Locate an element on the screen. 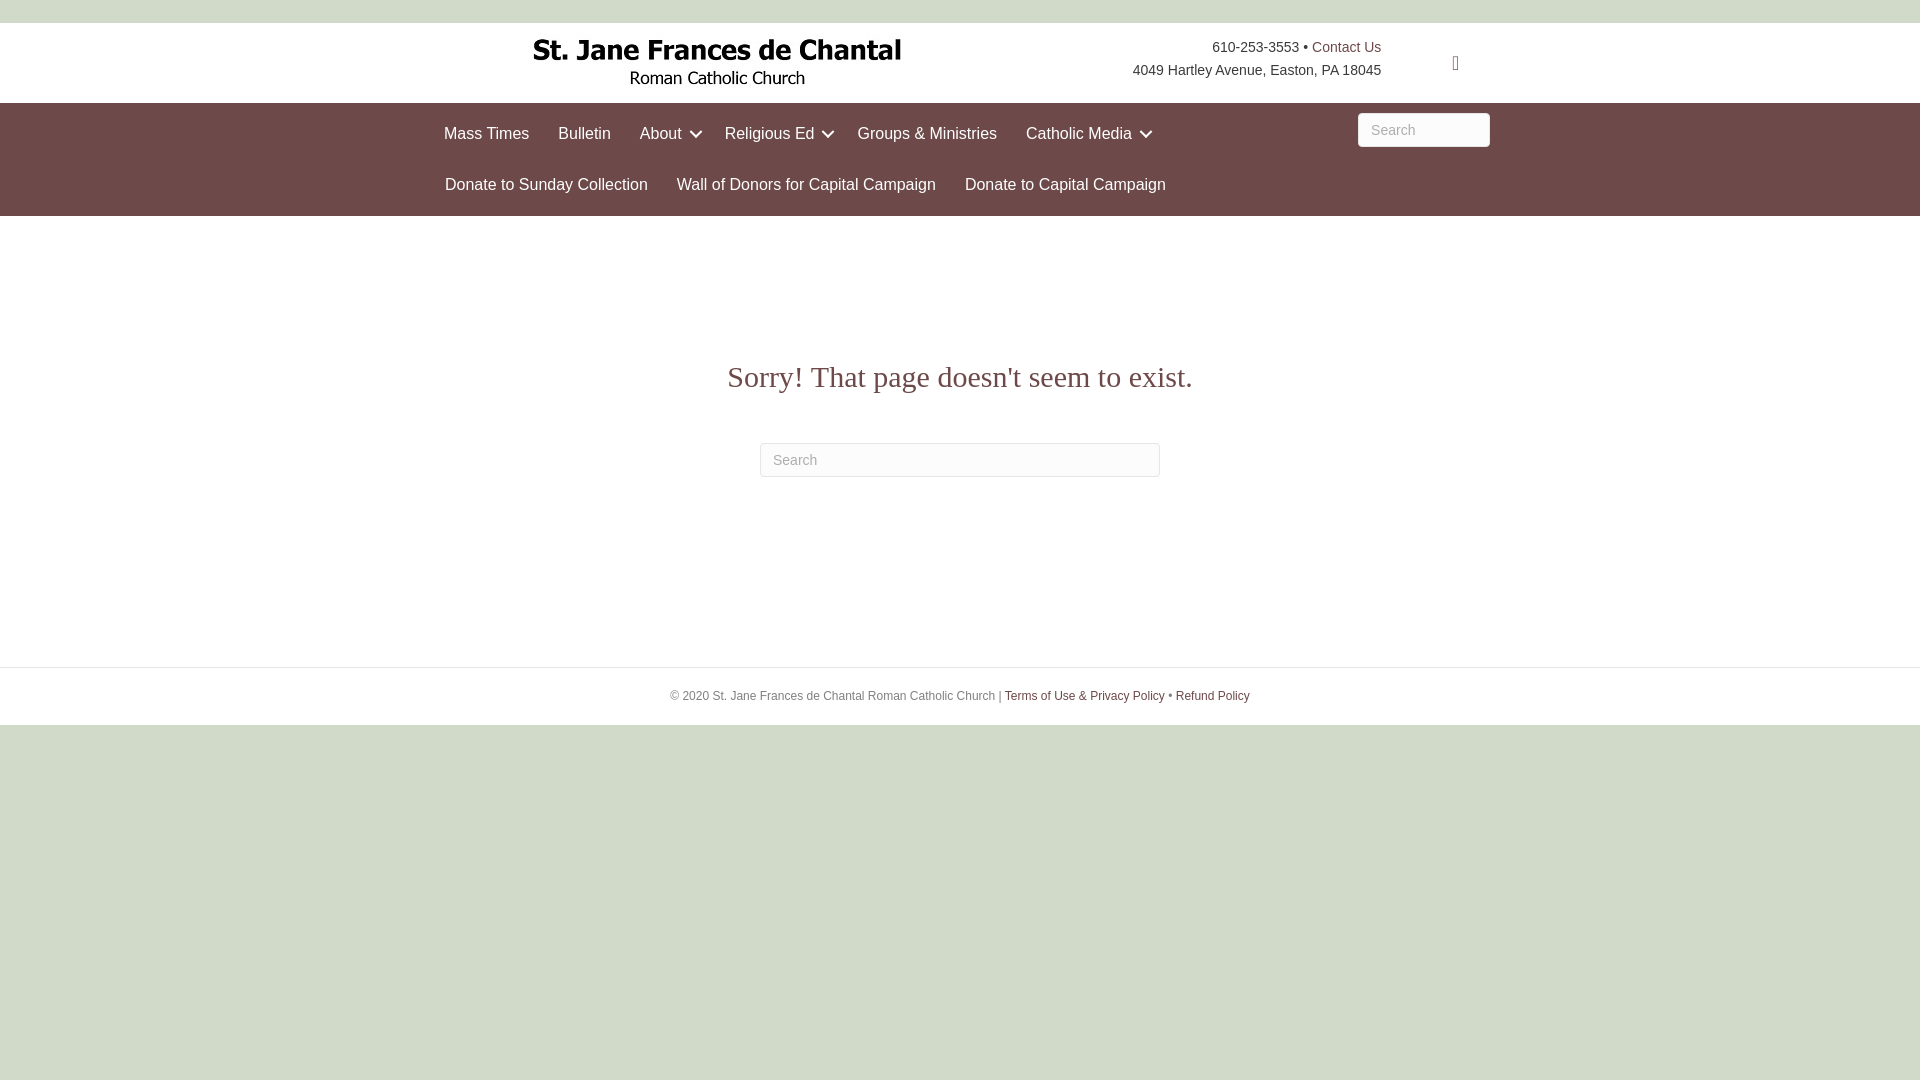  Contact Us is located at coordinates (1346, 46).